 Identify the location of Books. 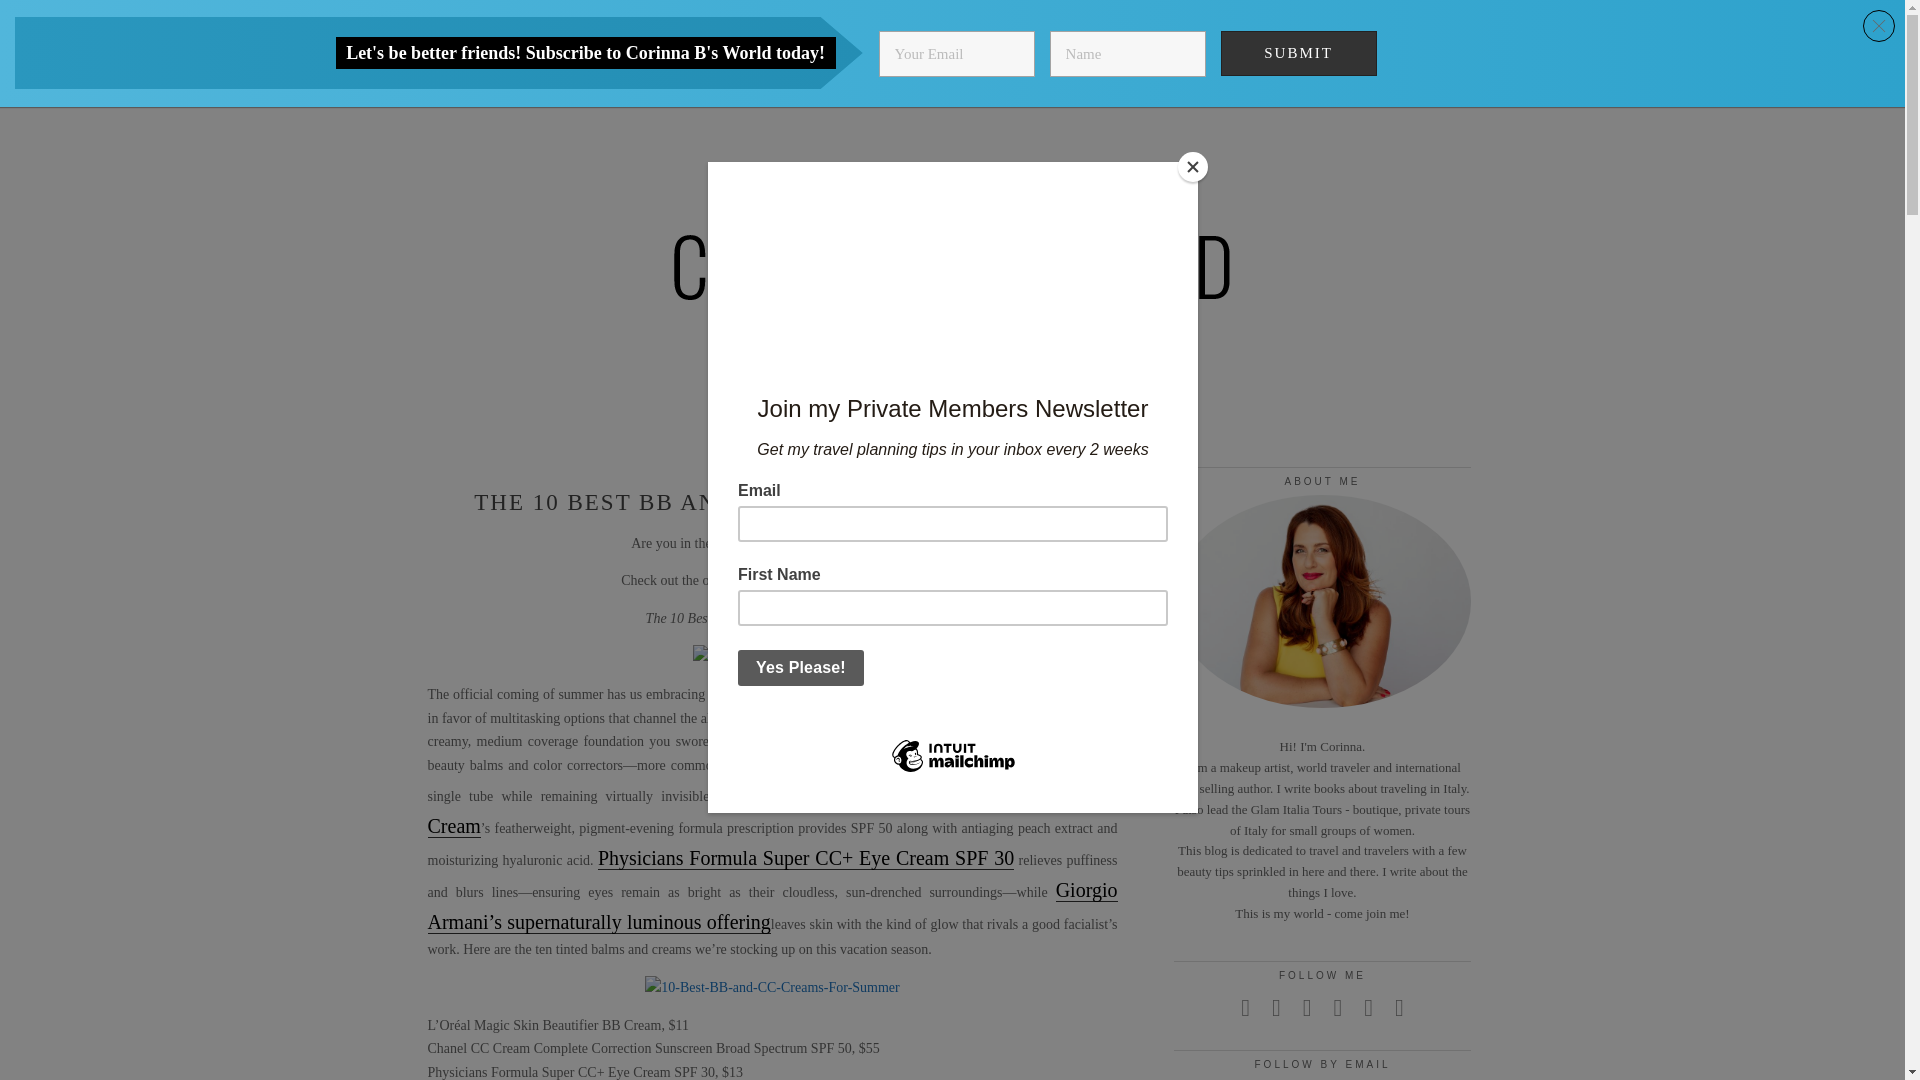
(860, 18).